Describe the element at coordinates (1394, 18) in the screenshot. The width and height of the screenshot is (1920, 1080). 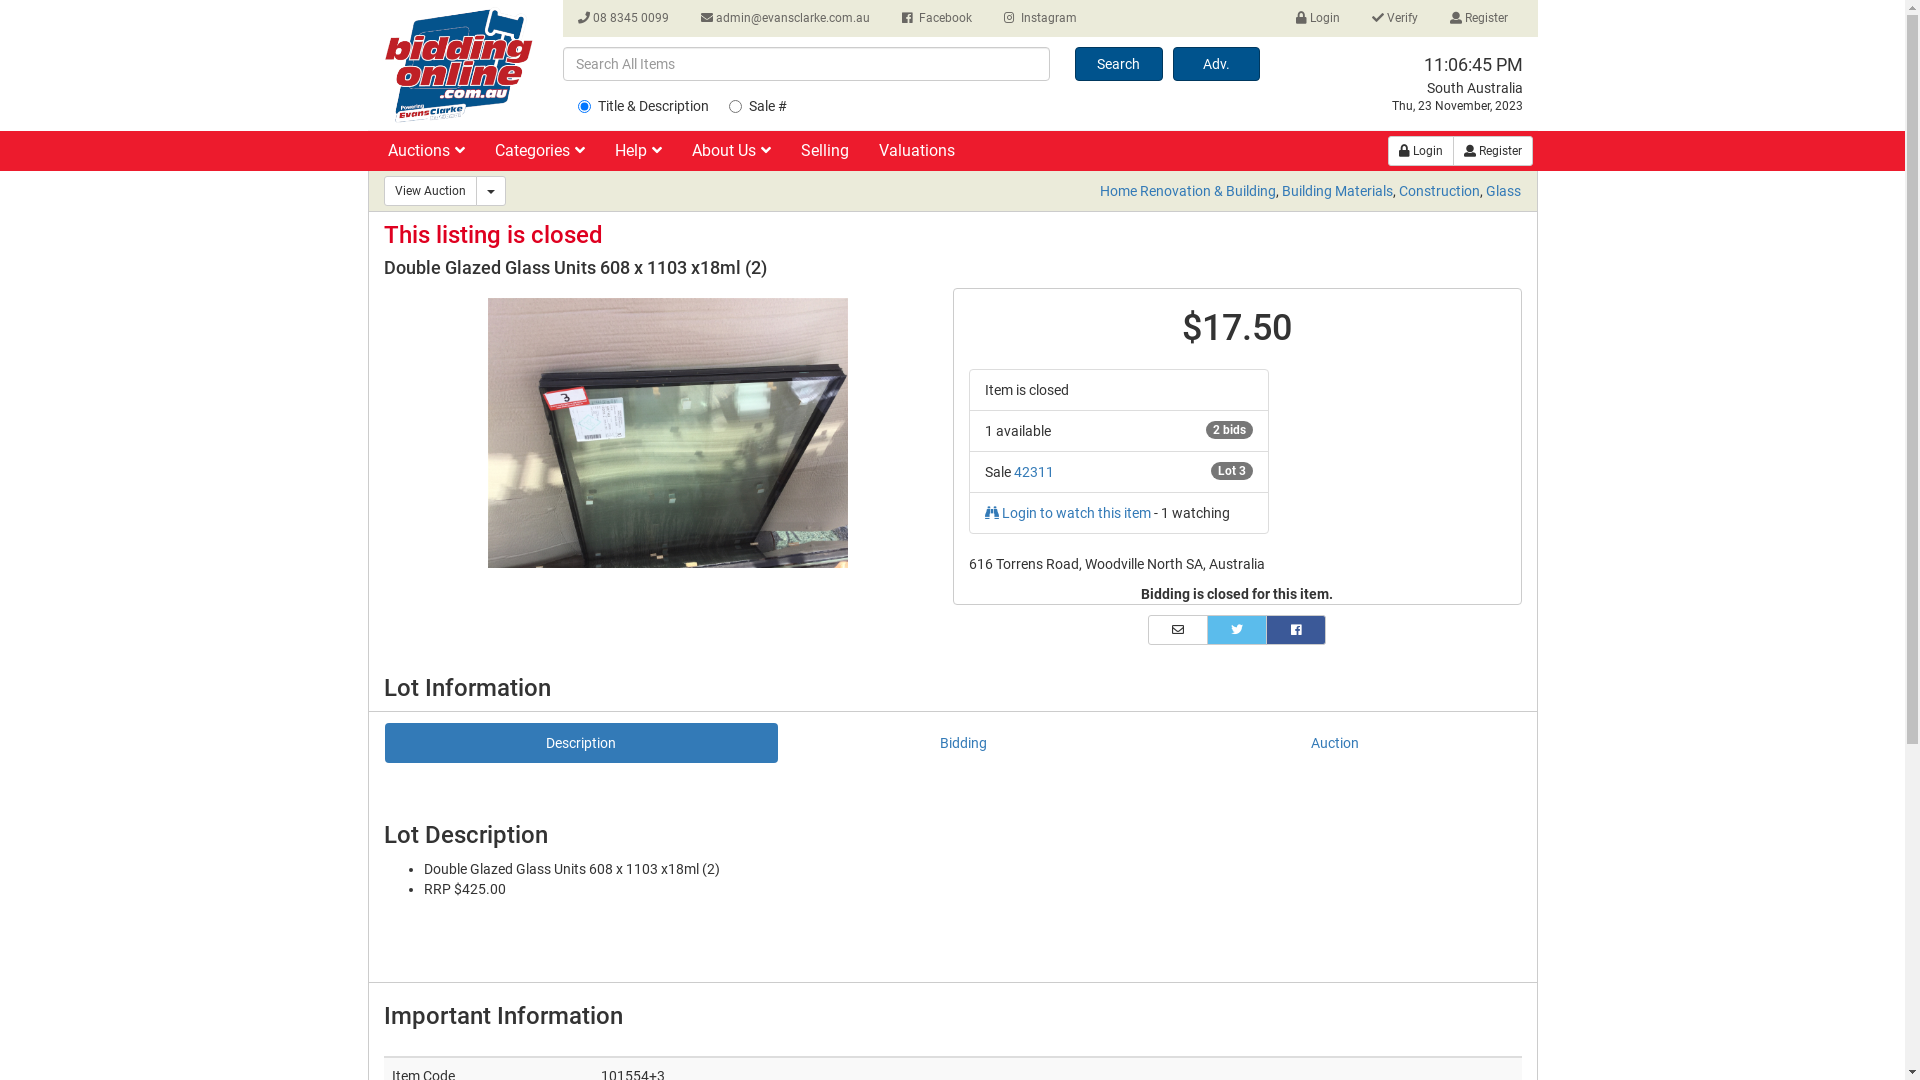
I see ` Verify` at that location.